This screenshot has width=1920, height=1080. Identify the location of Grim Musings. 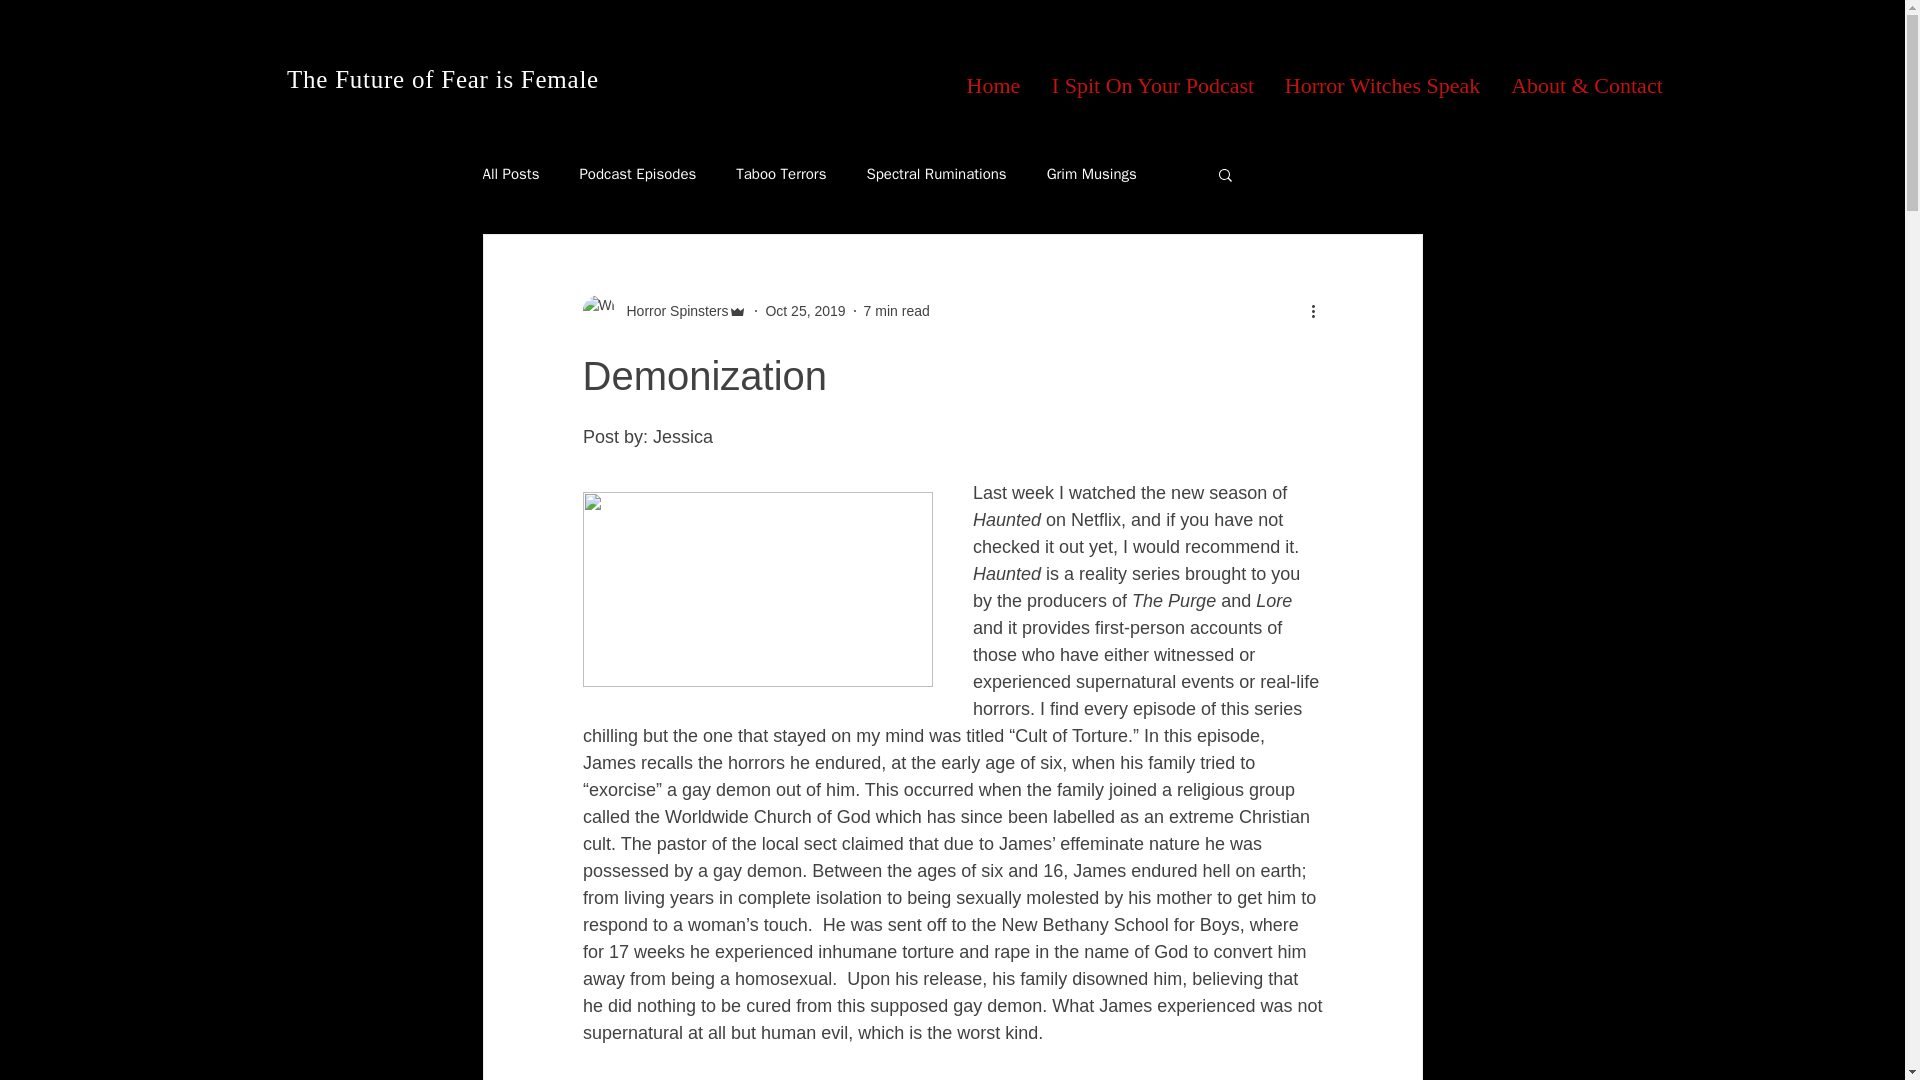
(1091, 173).